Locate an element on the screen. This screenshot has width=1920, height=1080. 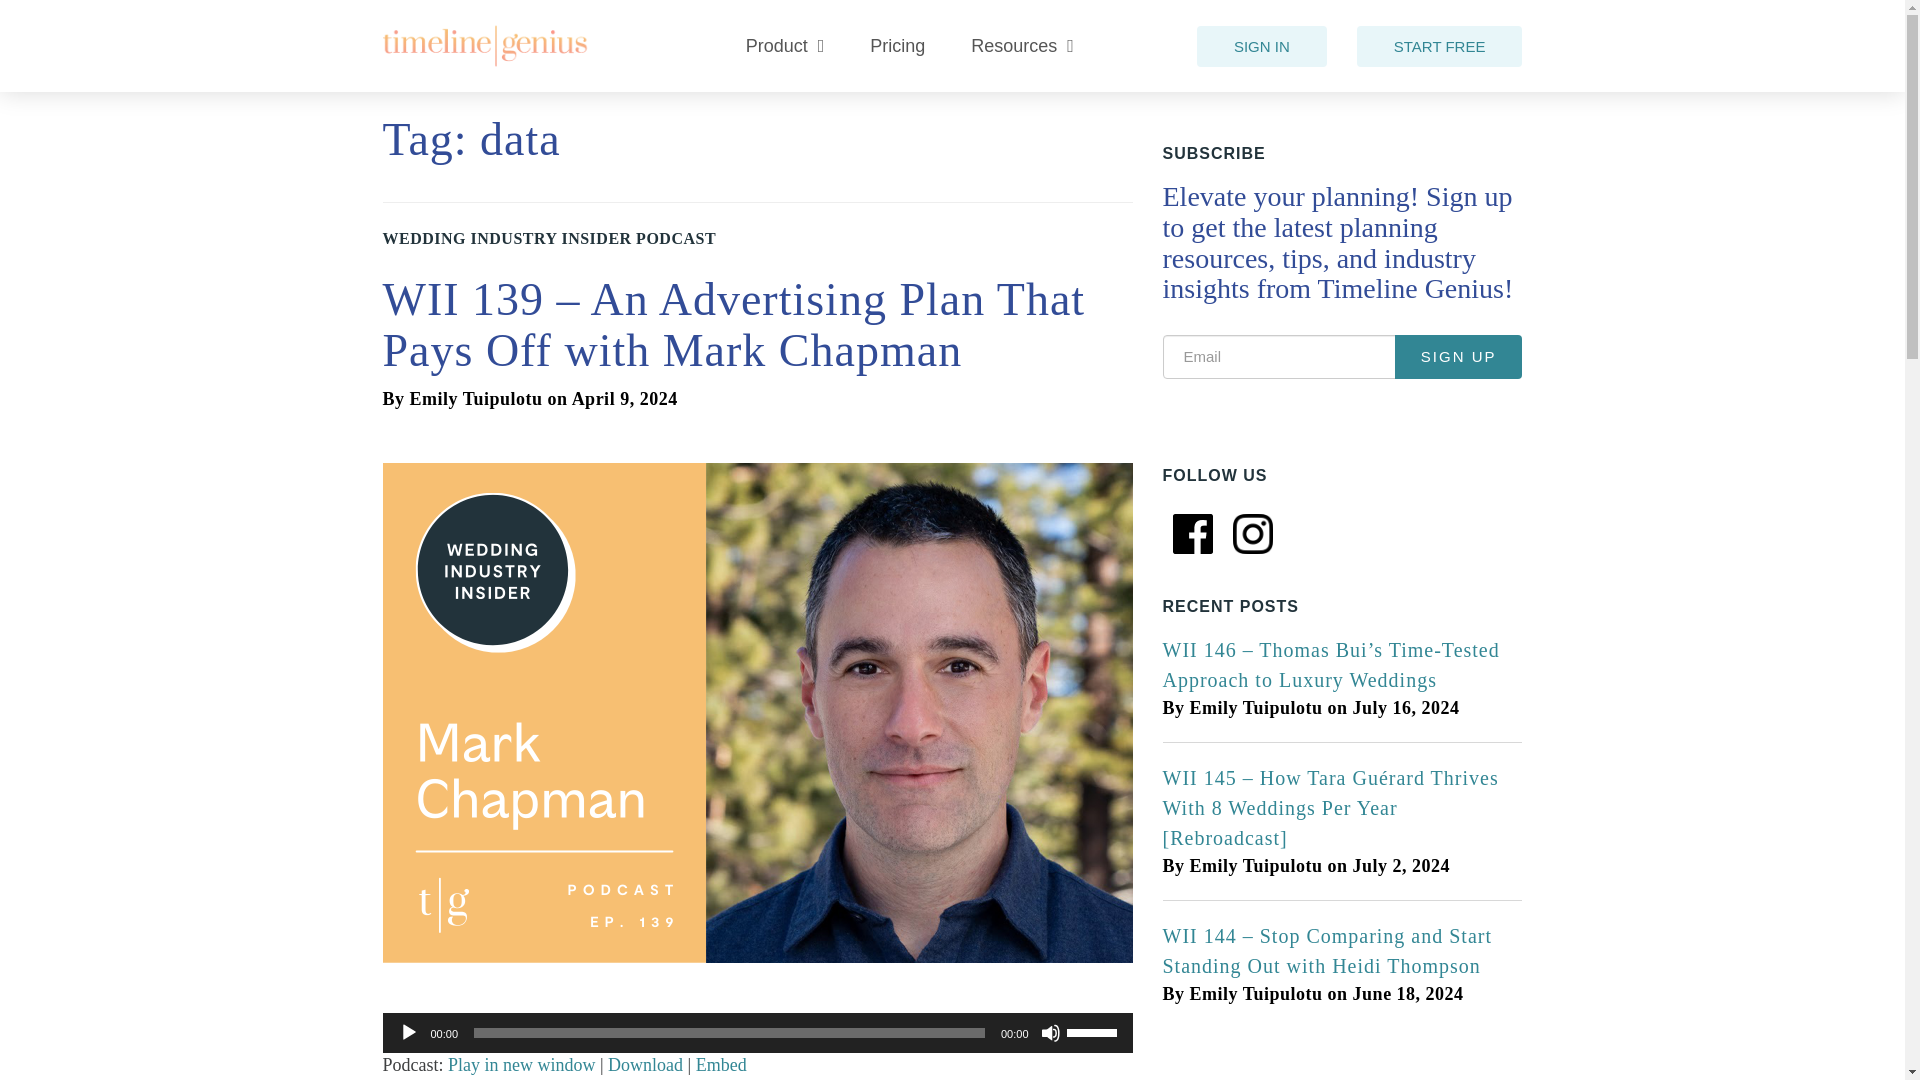
Mute is located at coordinates (1050, 1032).